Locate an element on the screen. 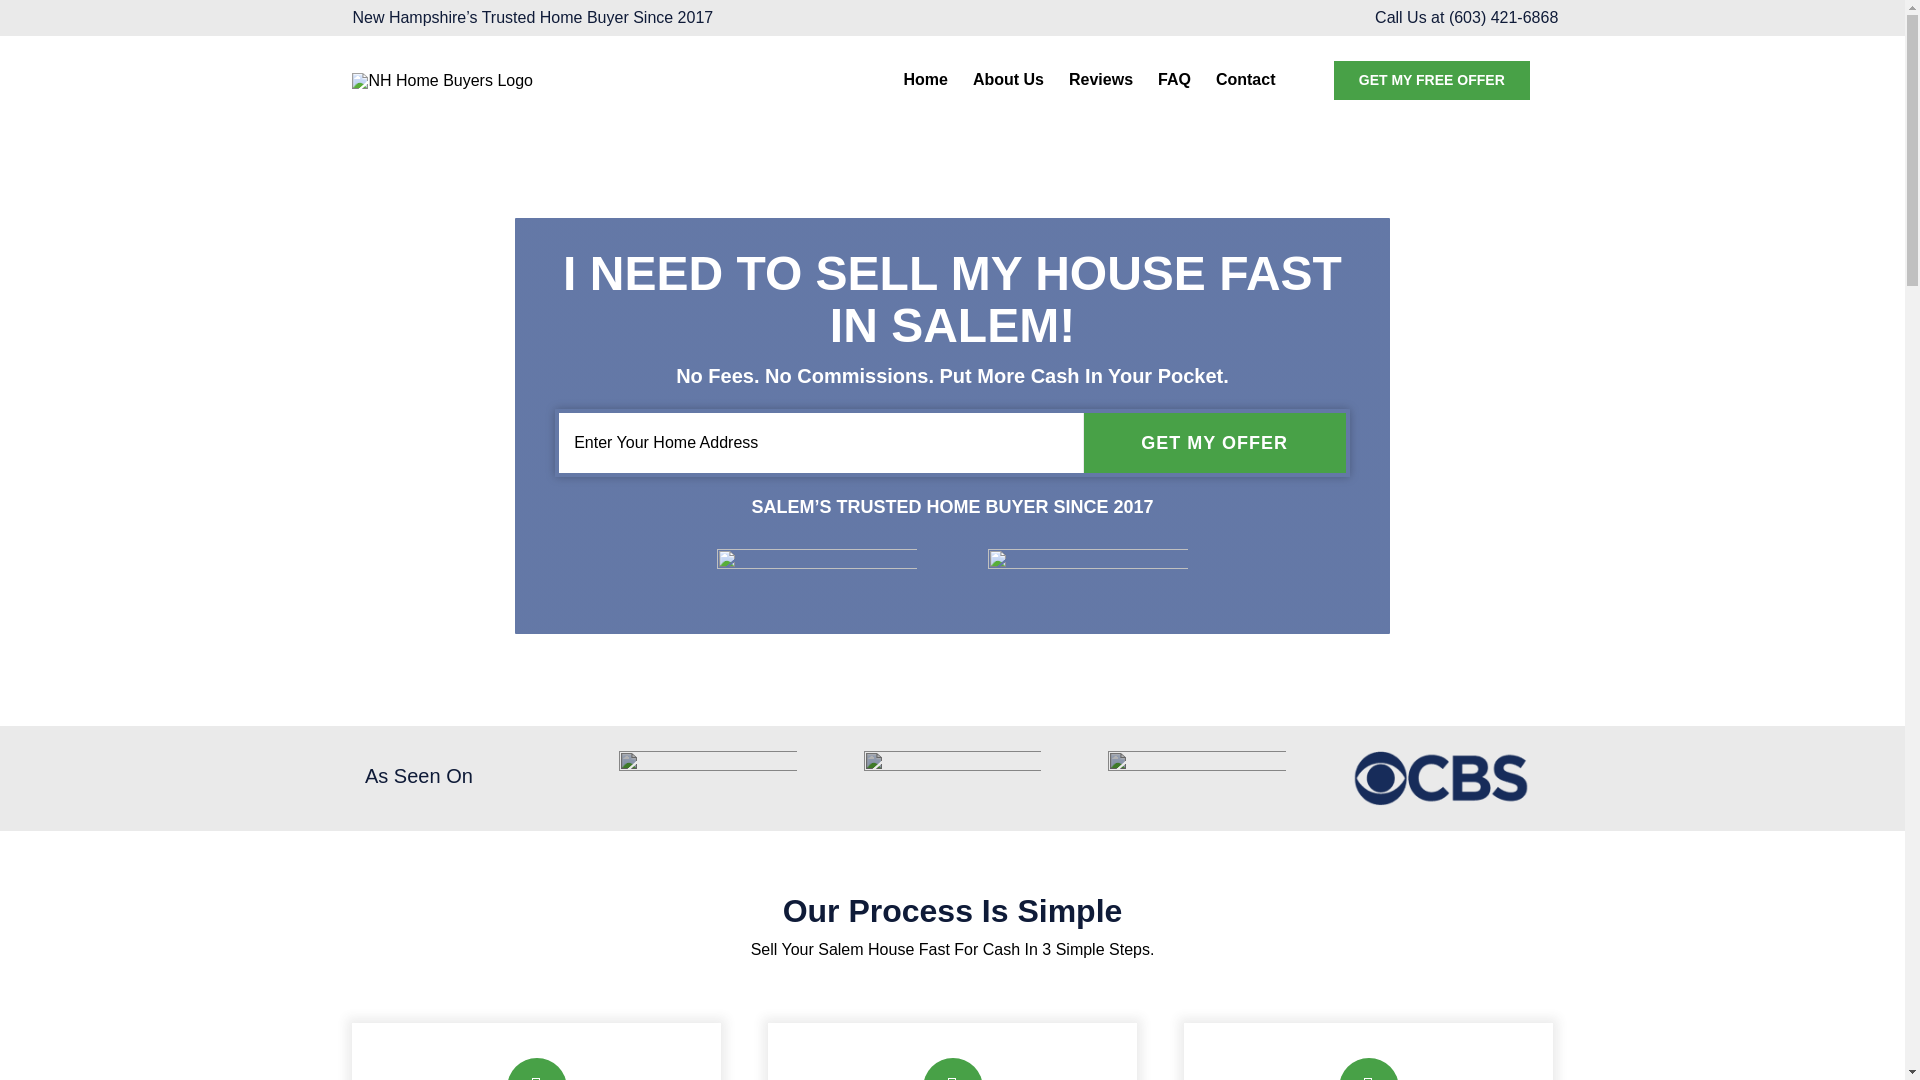 This screenshot has width=1920, height=1080. GET MY FREE OFFER is located at coordinates (1432, 80).